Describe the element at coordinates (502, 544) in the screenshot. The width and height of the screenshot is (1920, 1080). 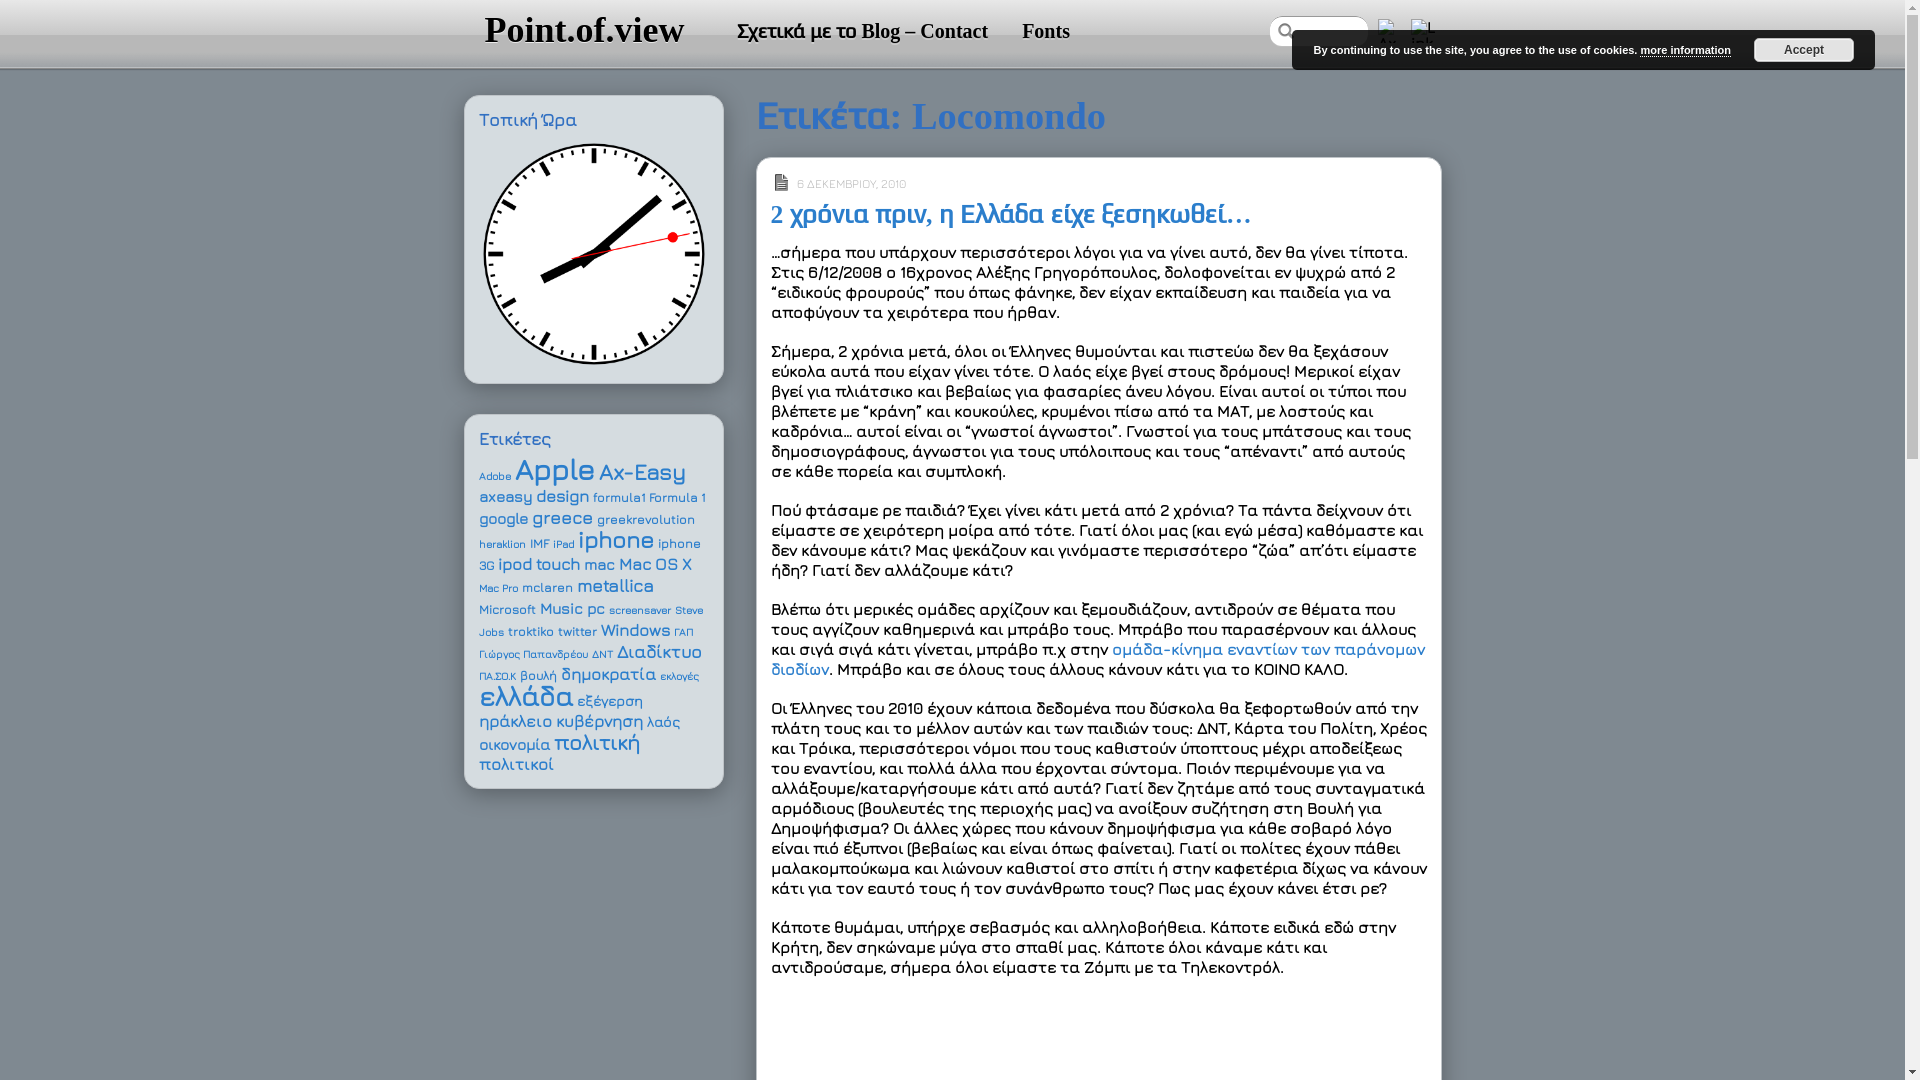
I see `heraklion` at that location.